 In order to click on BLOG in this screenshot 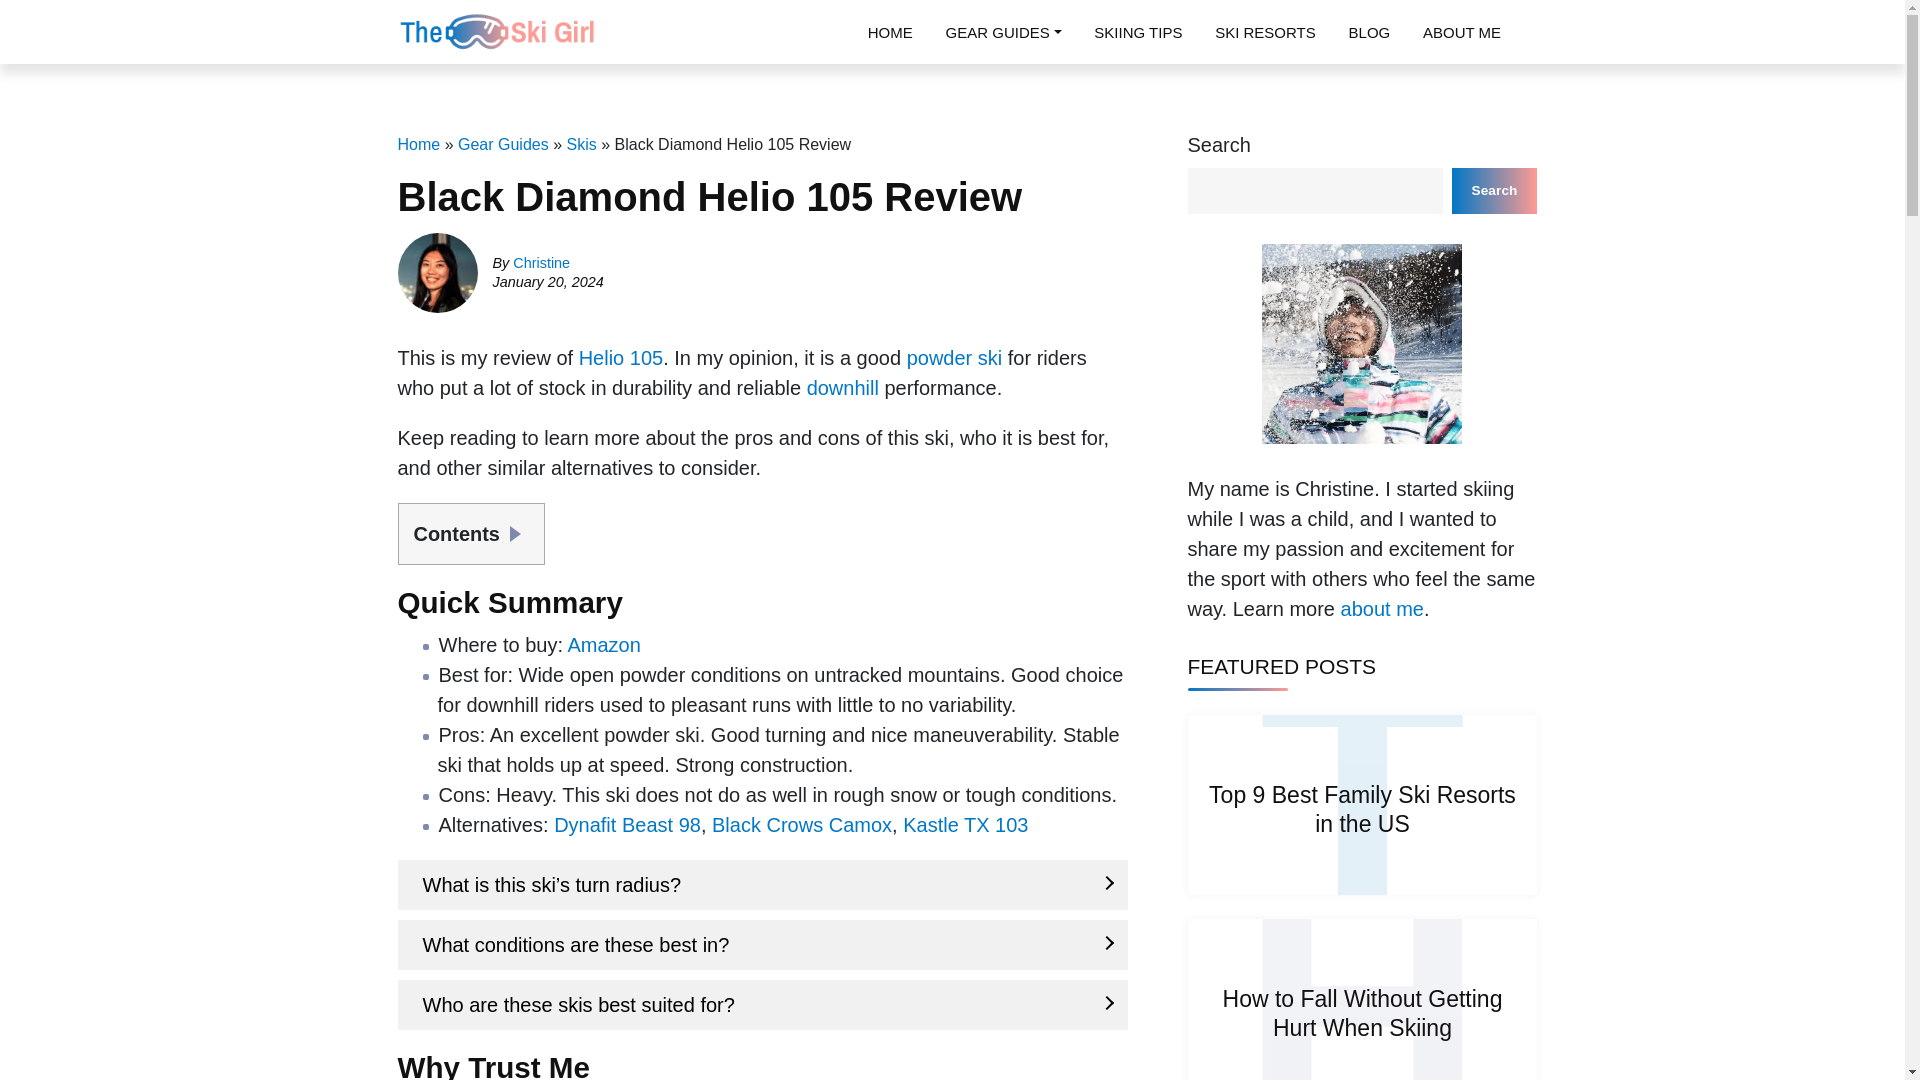, I will do `click(1368, 32)`.